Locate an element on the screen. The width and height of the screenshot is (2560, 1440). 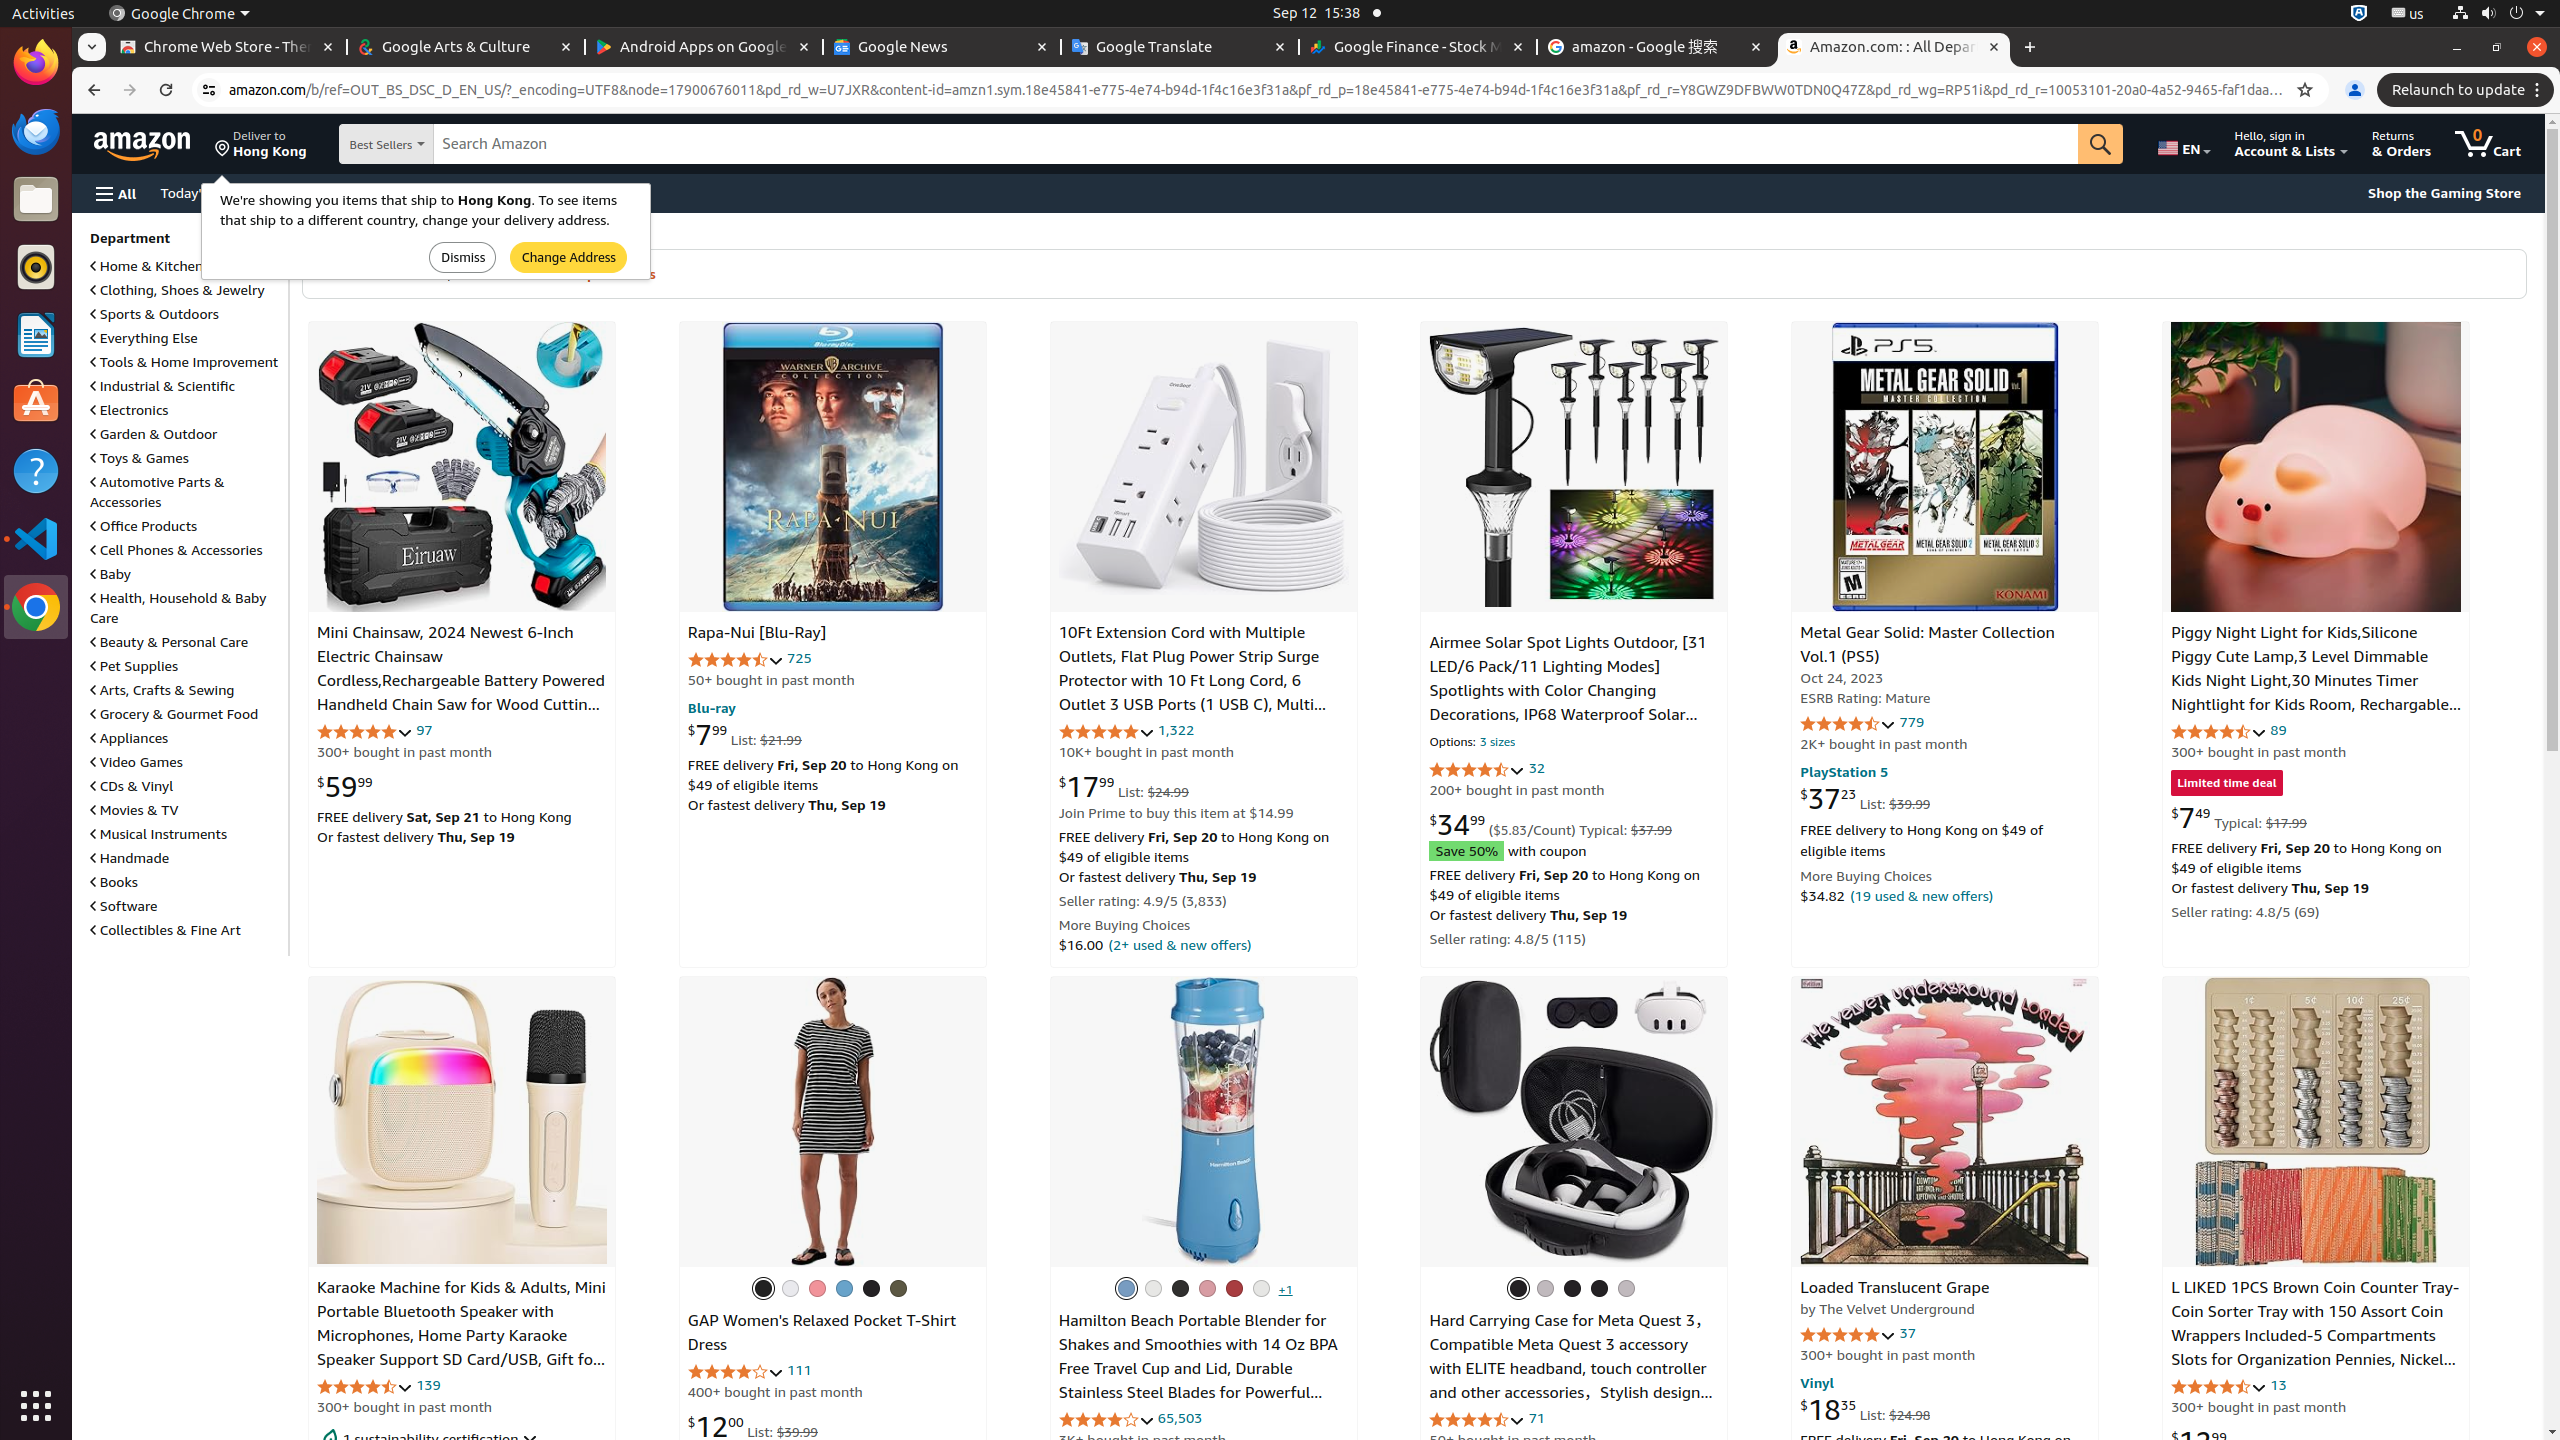
2 Jars - White is located at coordinates (1153, 1288).